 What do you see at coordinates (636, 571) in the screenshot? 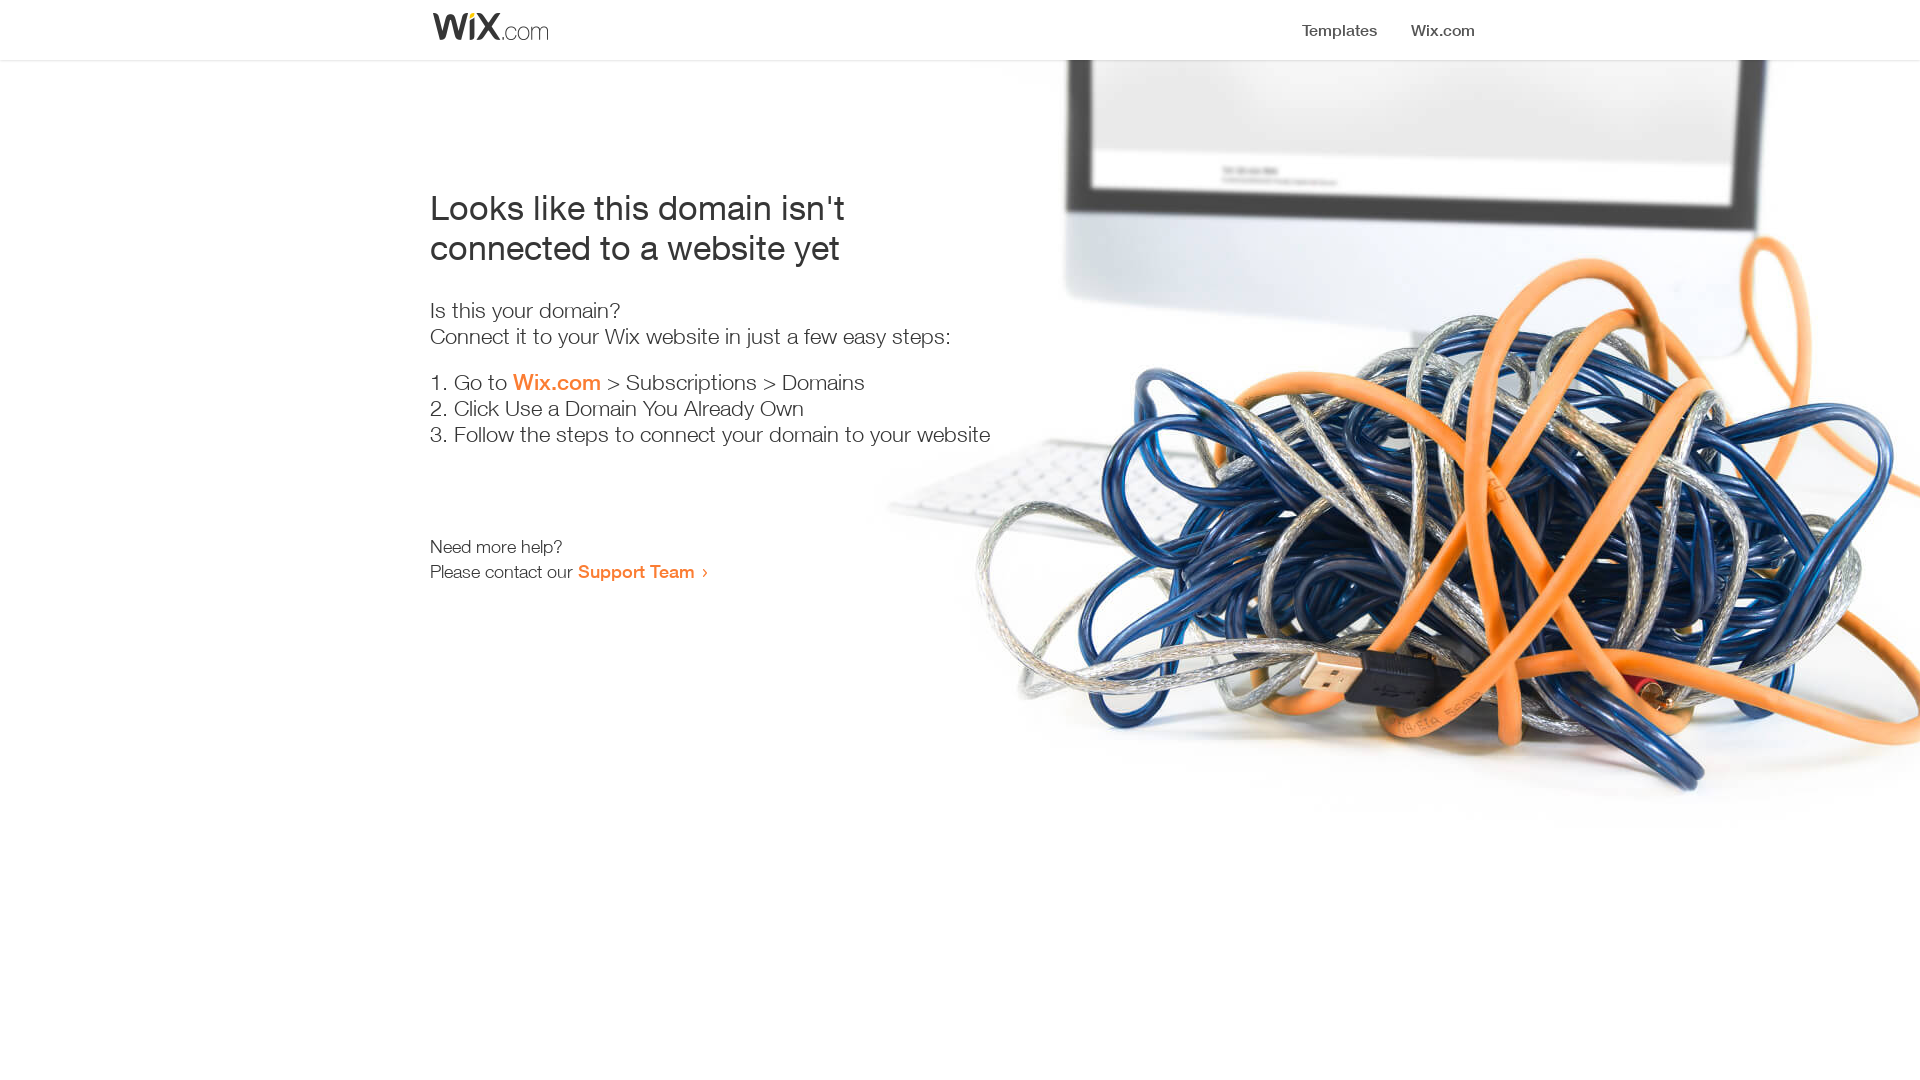
I see `Support Team` at bounding box center [636, 571].